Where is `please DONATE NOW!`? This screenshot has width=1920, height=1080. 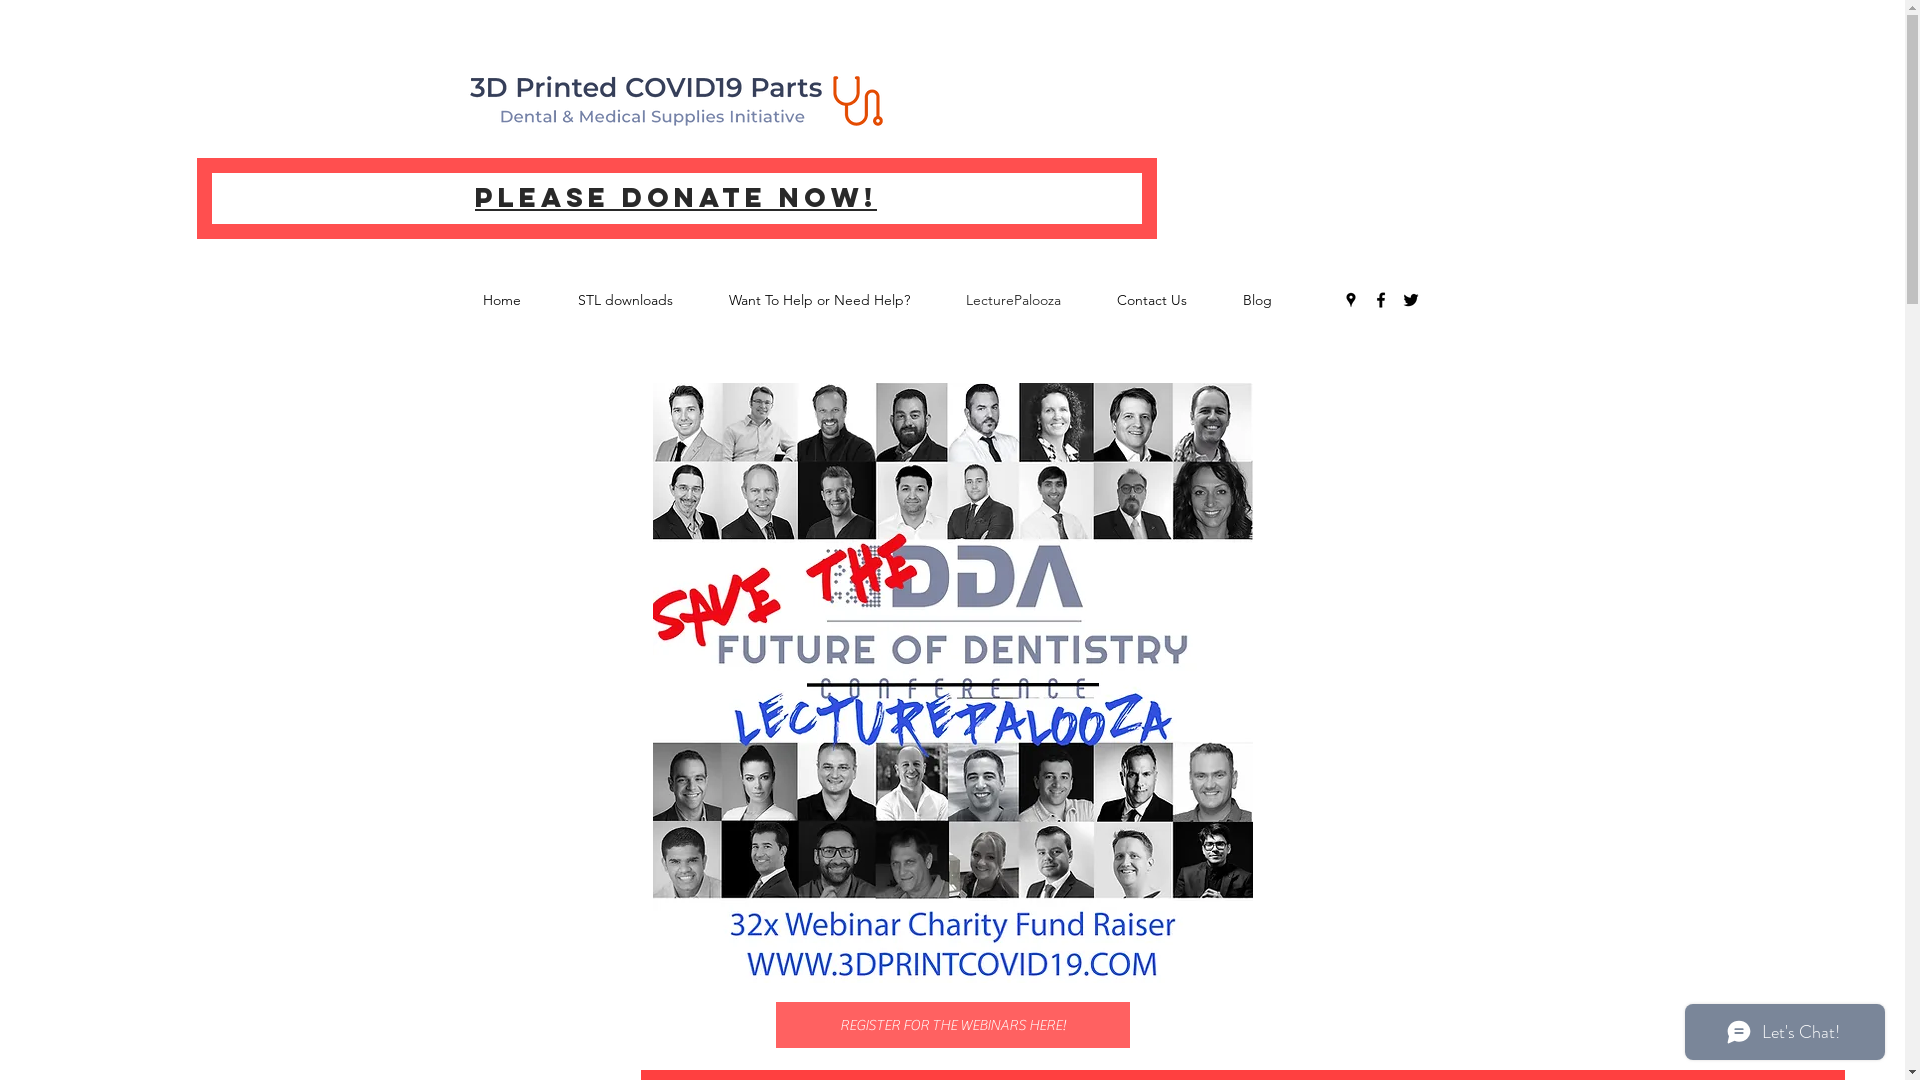 please DONATE NOW! is located at coordinates (676, 199).